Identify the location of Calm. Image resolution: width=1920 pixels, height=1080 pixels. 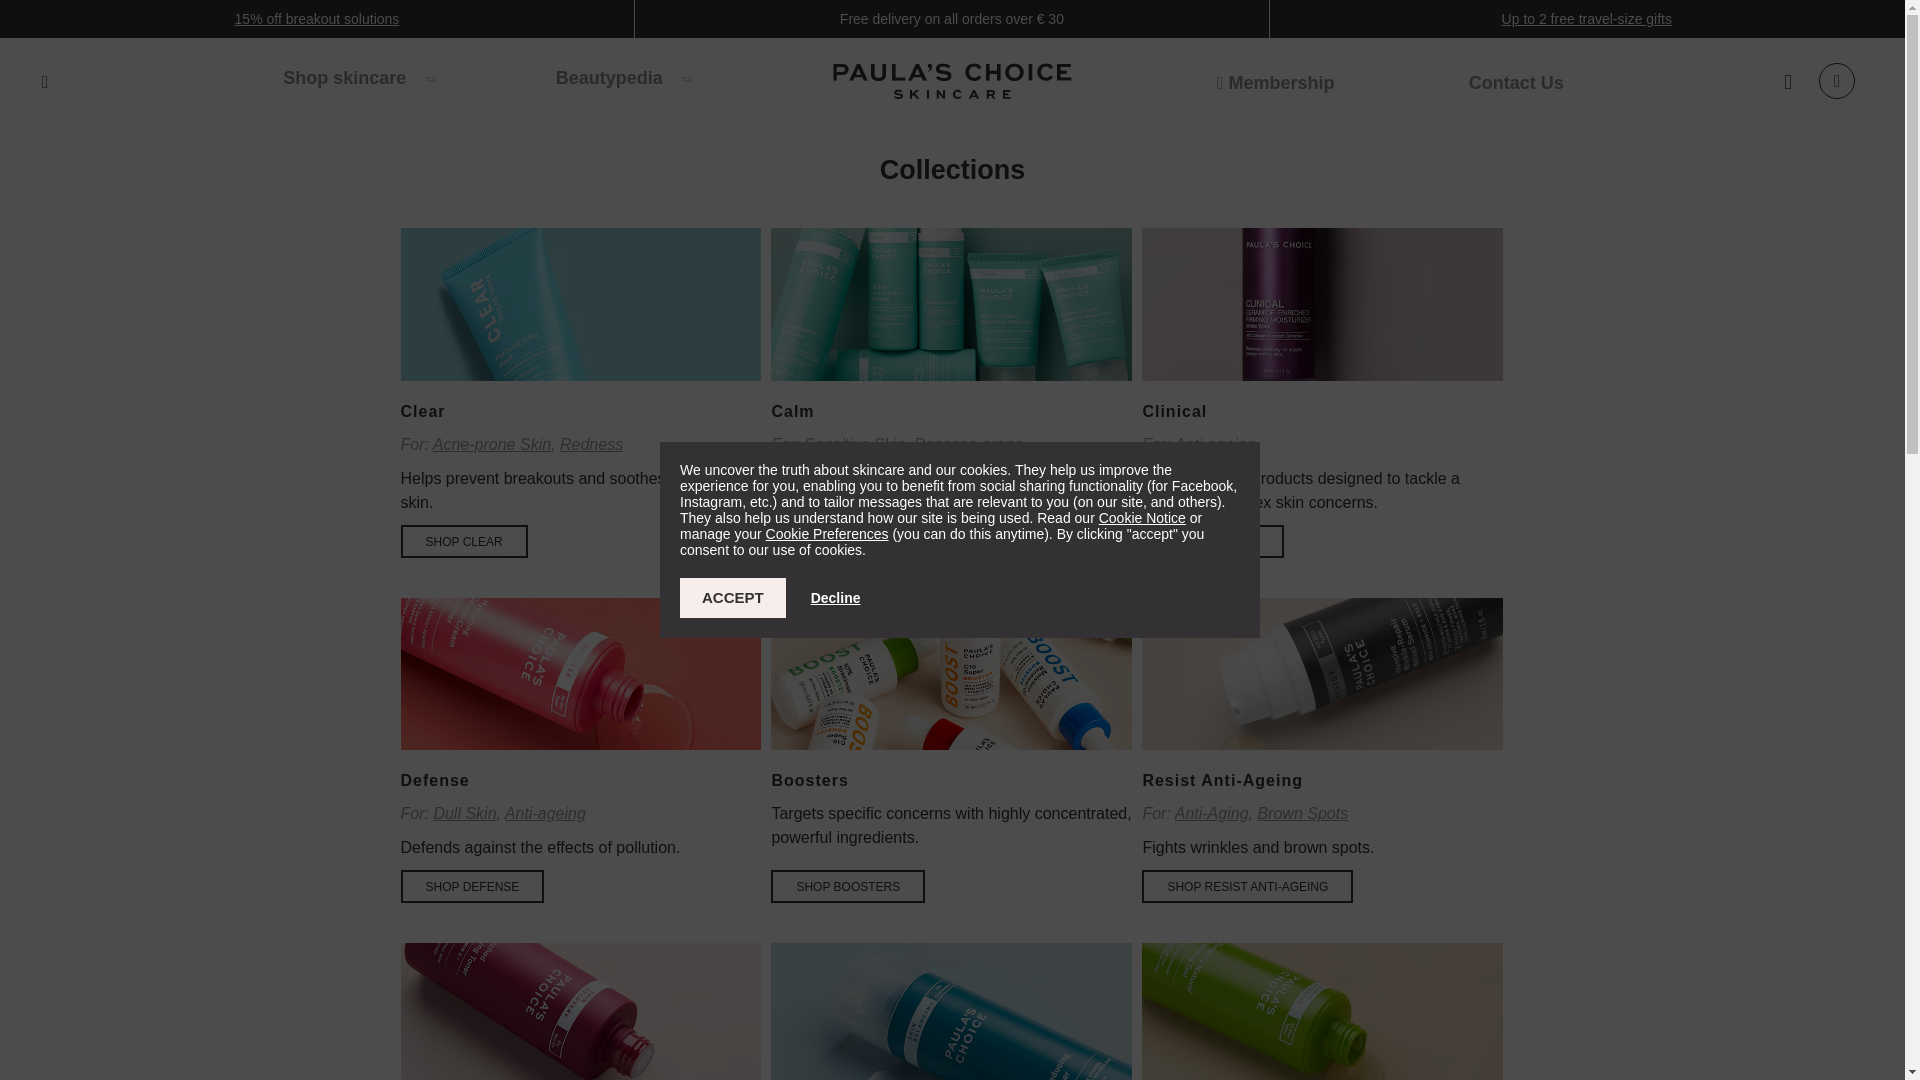
(952, 312).